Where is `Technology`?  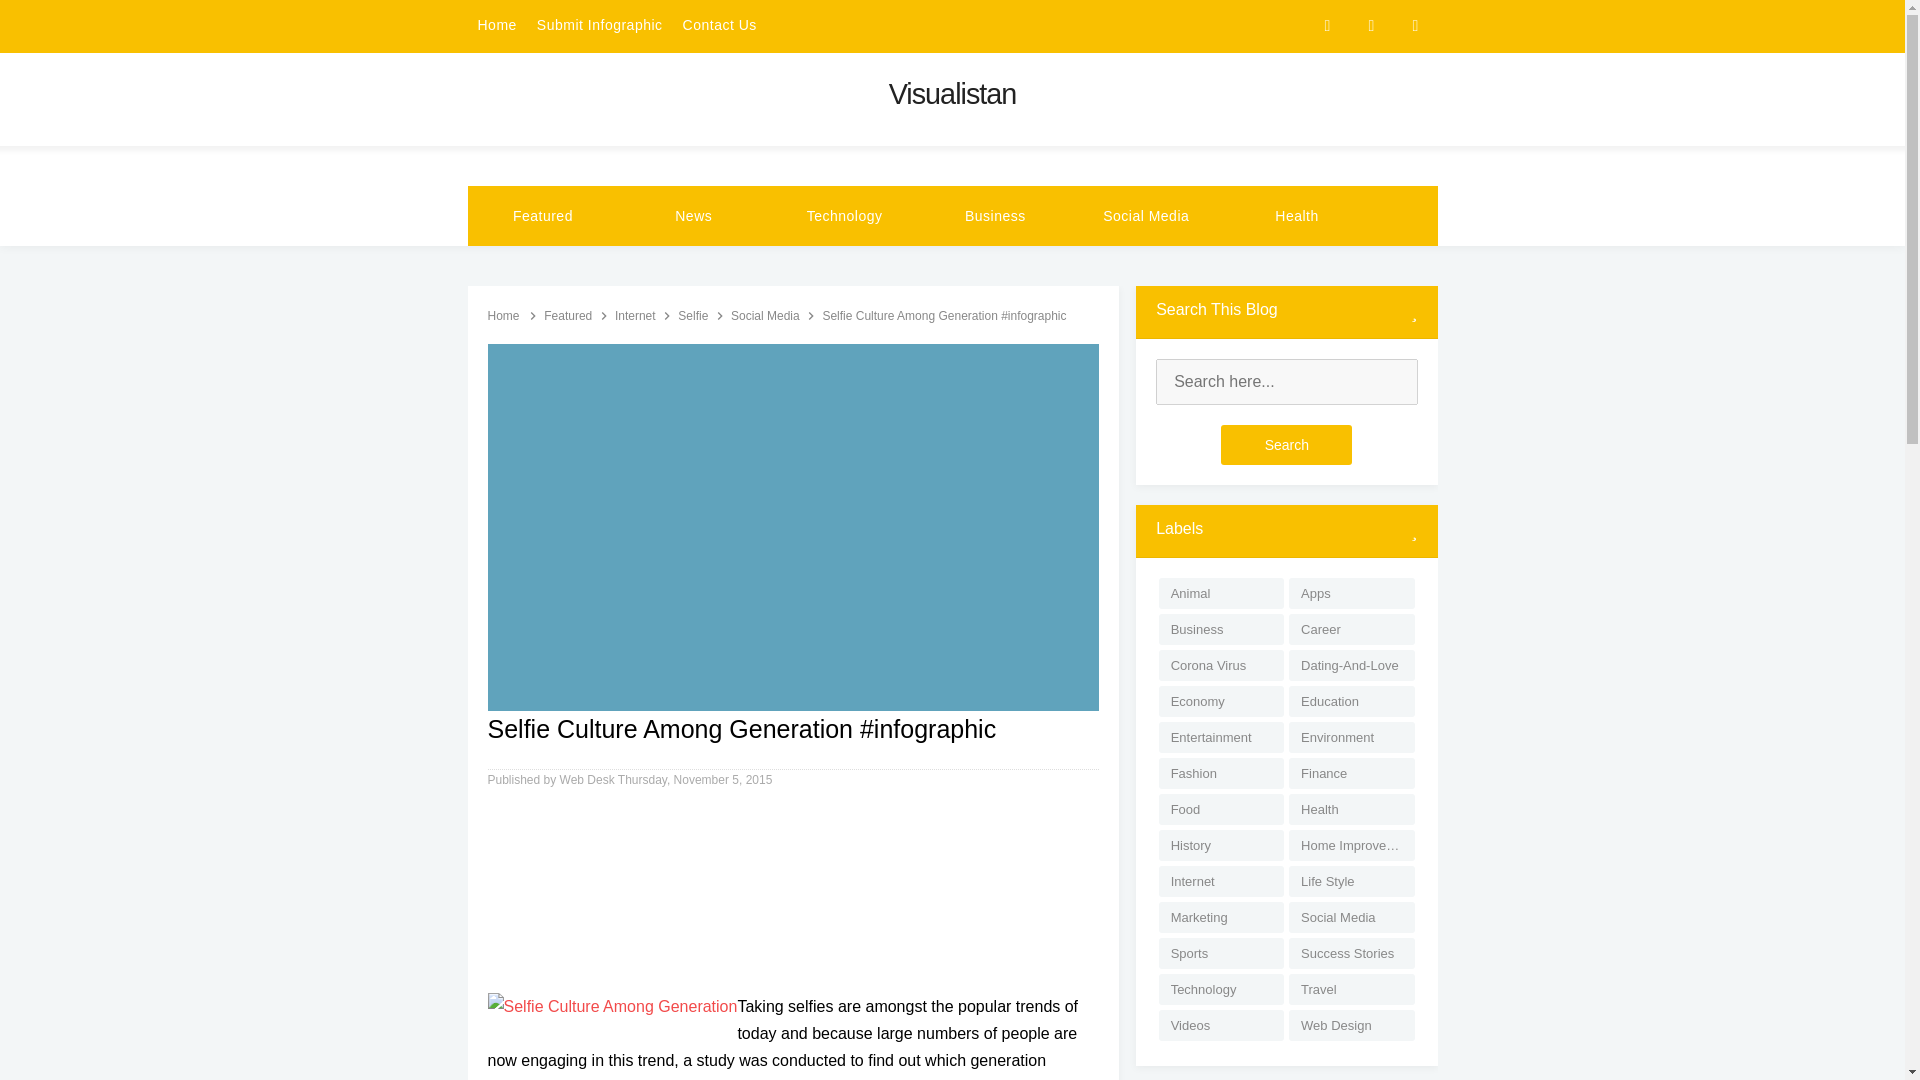
Technology is located at coordinates (844, 216).